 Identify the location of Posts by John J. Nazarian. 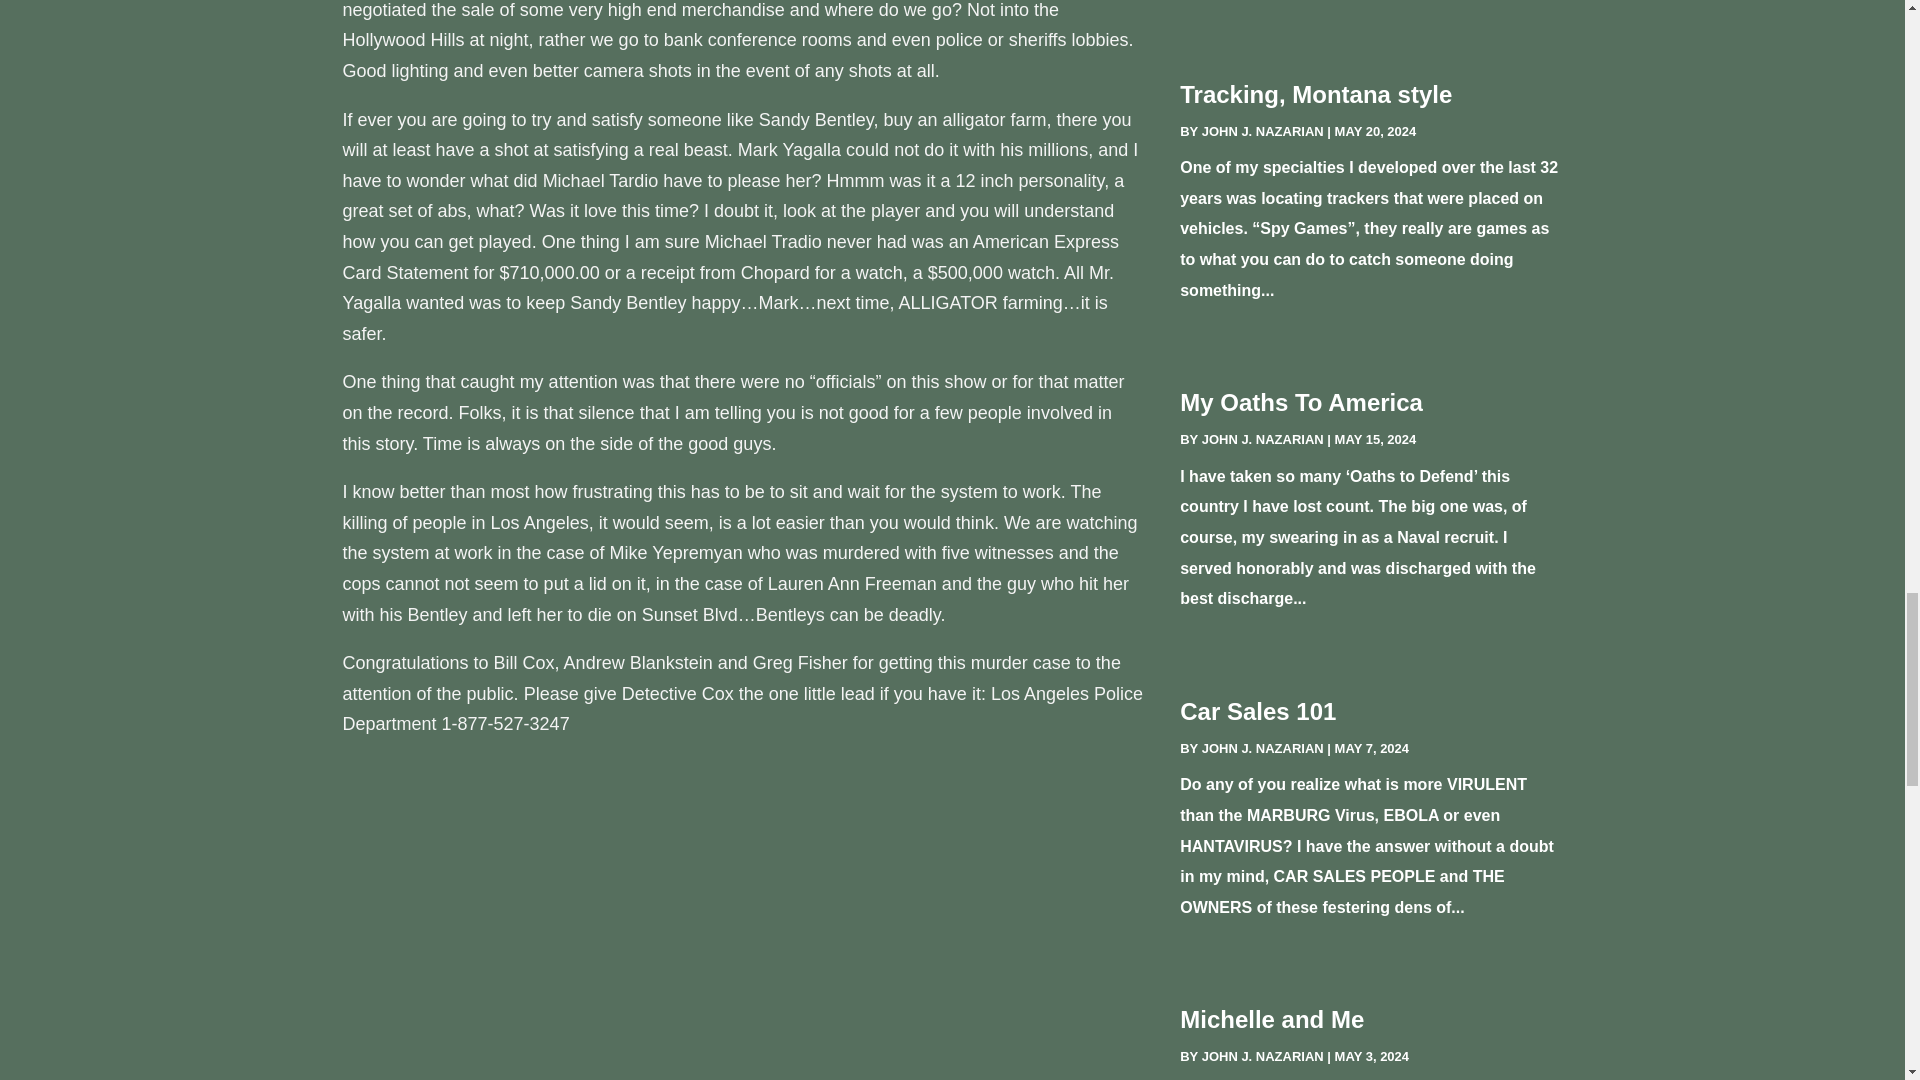
(1262, 440).